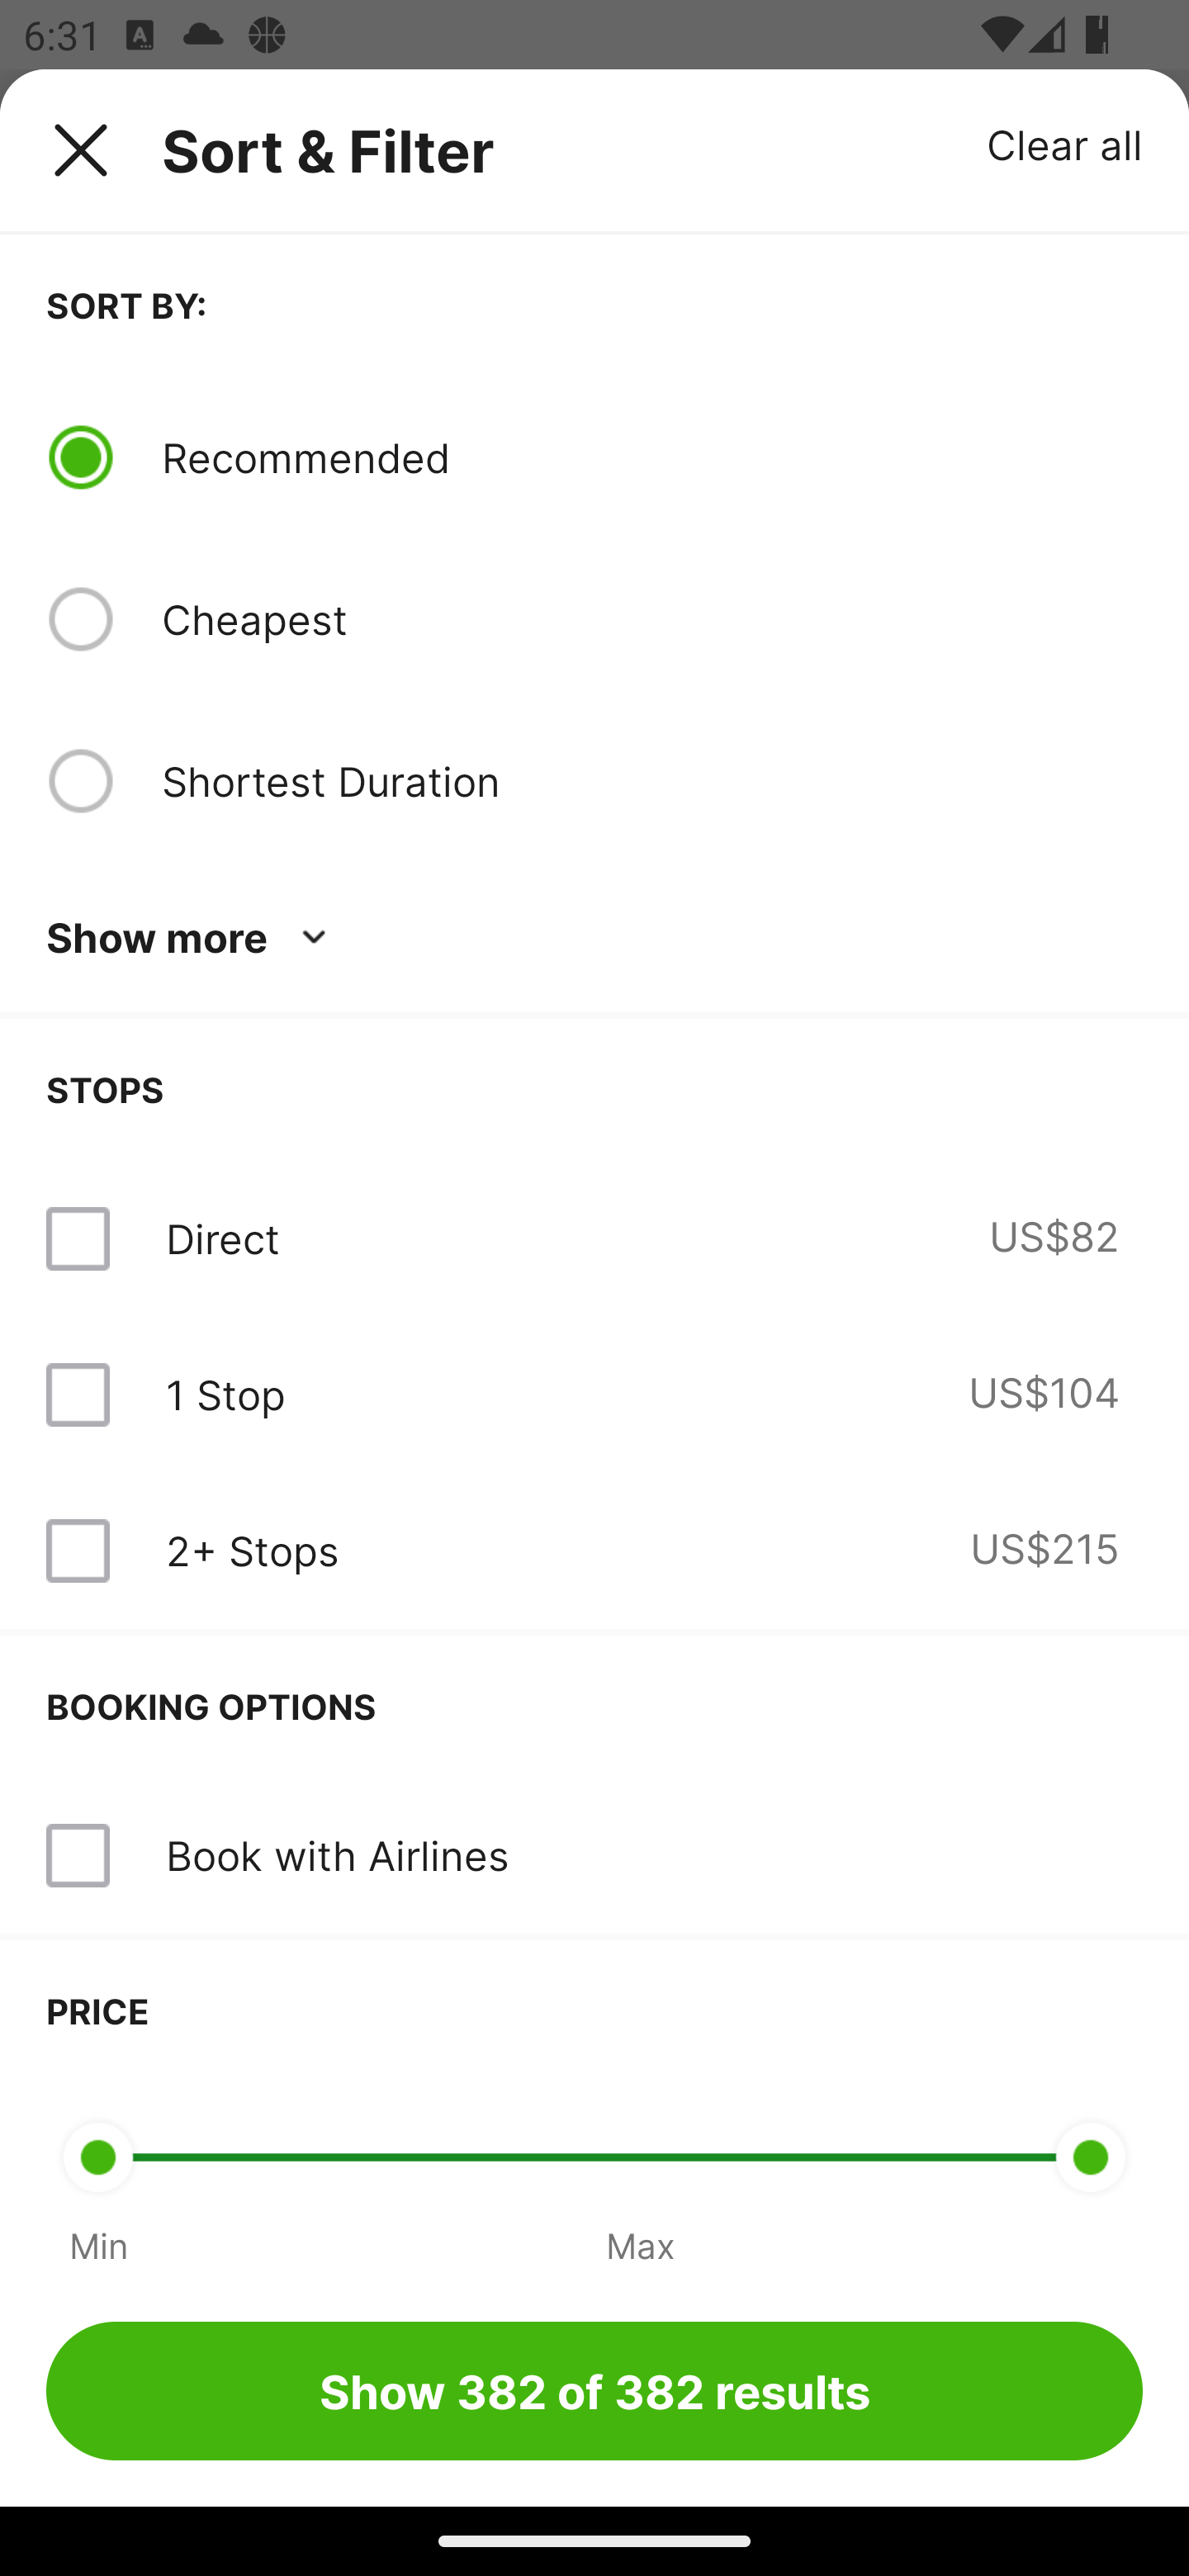 The height and width of the screenshot is (2576, 1189). I want to click on Book with Airlines, so click(337, 1854).